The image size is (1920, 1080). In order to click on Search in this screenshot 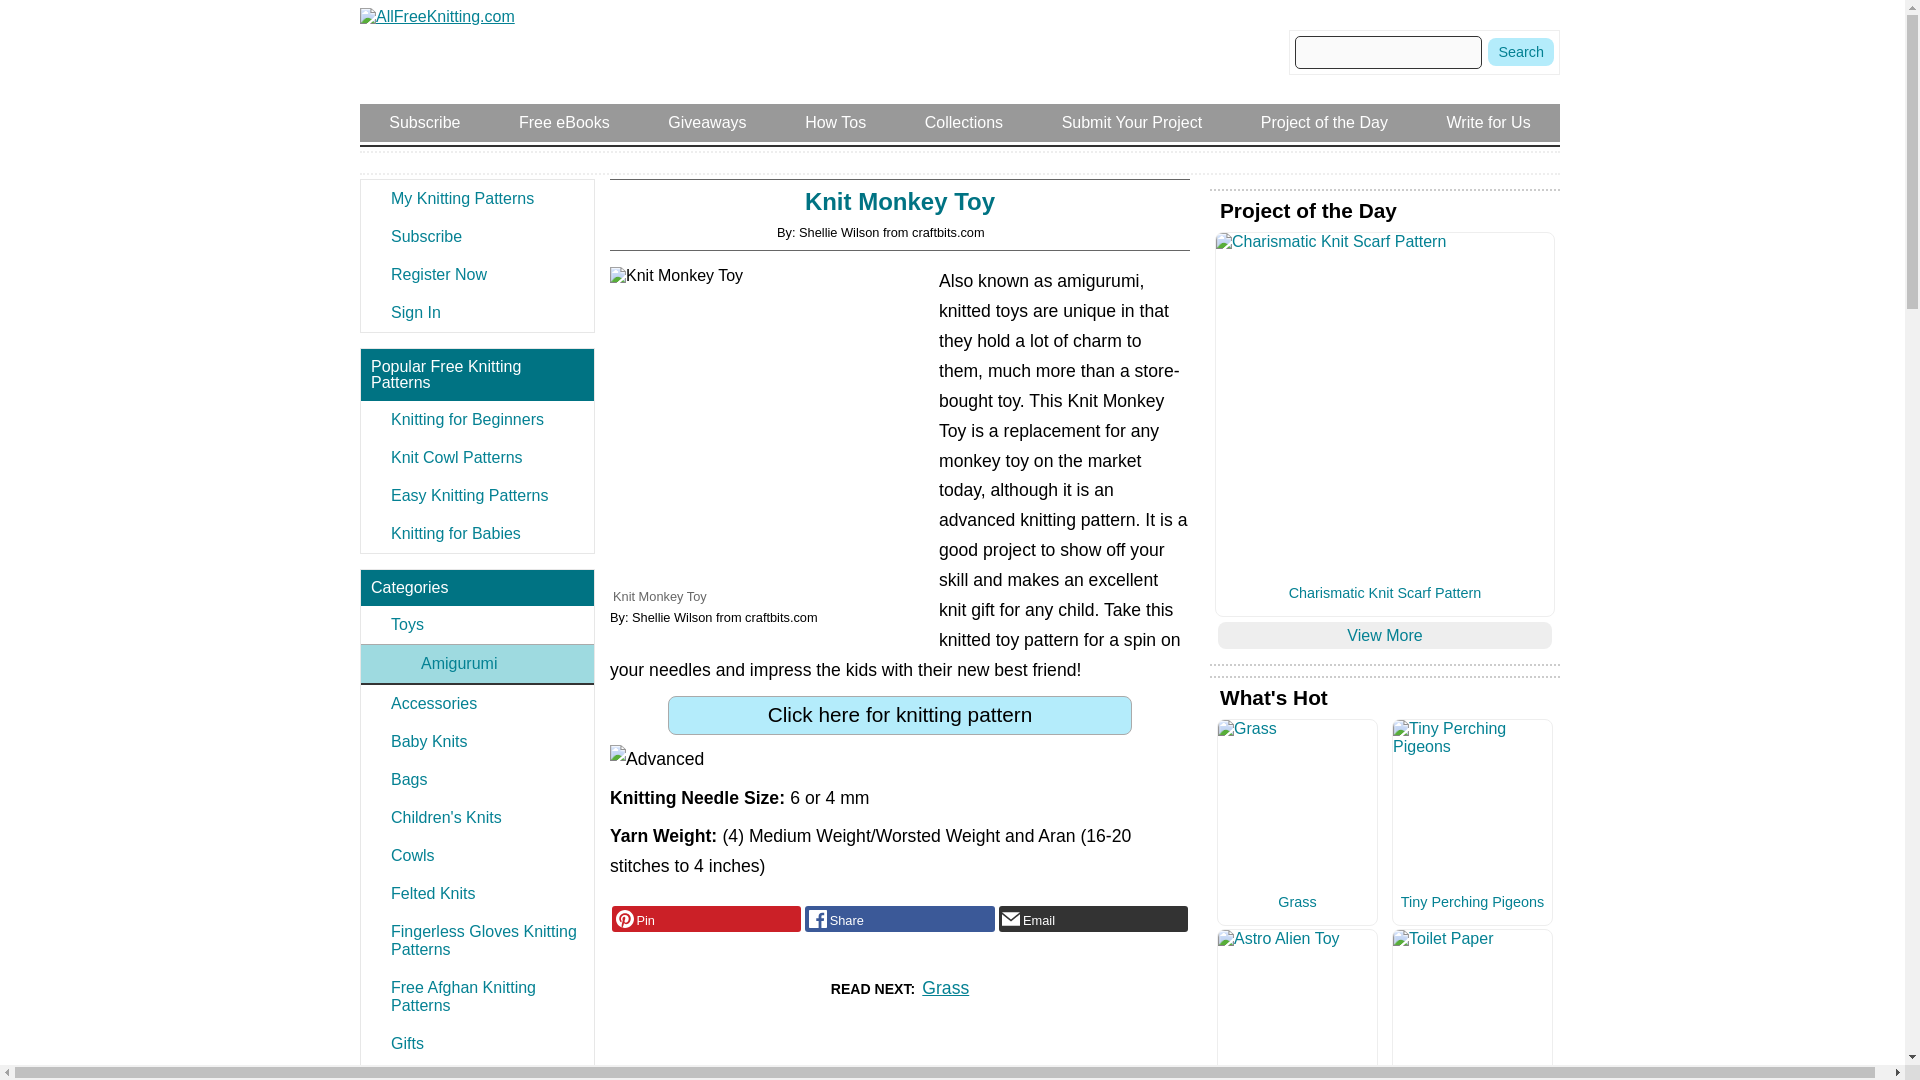, I will do `click(1520, 51)`.